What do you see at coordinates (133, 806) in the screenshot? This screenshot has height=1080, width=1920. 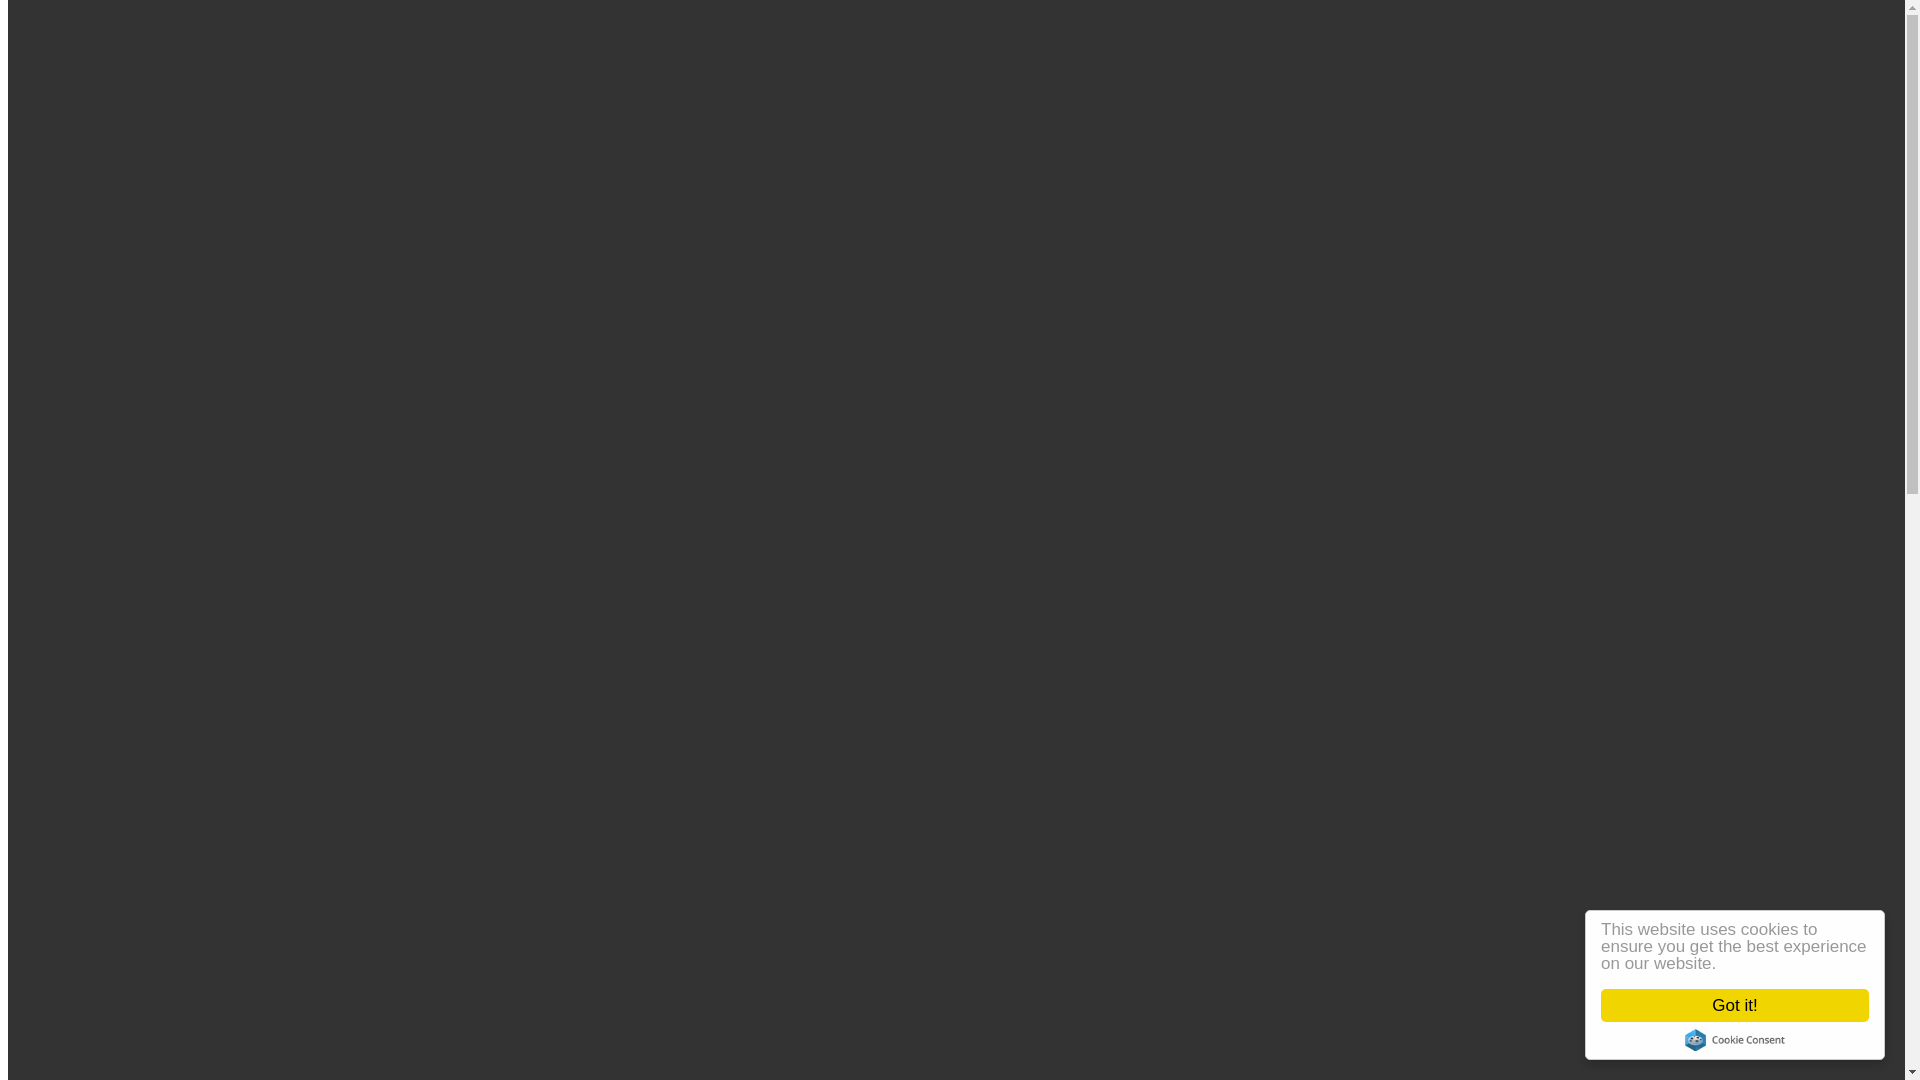 I see `Cabling Team` at bounding box center [133, 806].